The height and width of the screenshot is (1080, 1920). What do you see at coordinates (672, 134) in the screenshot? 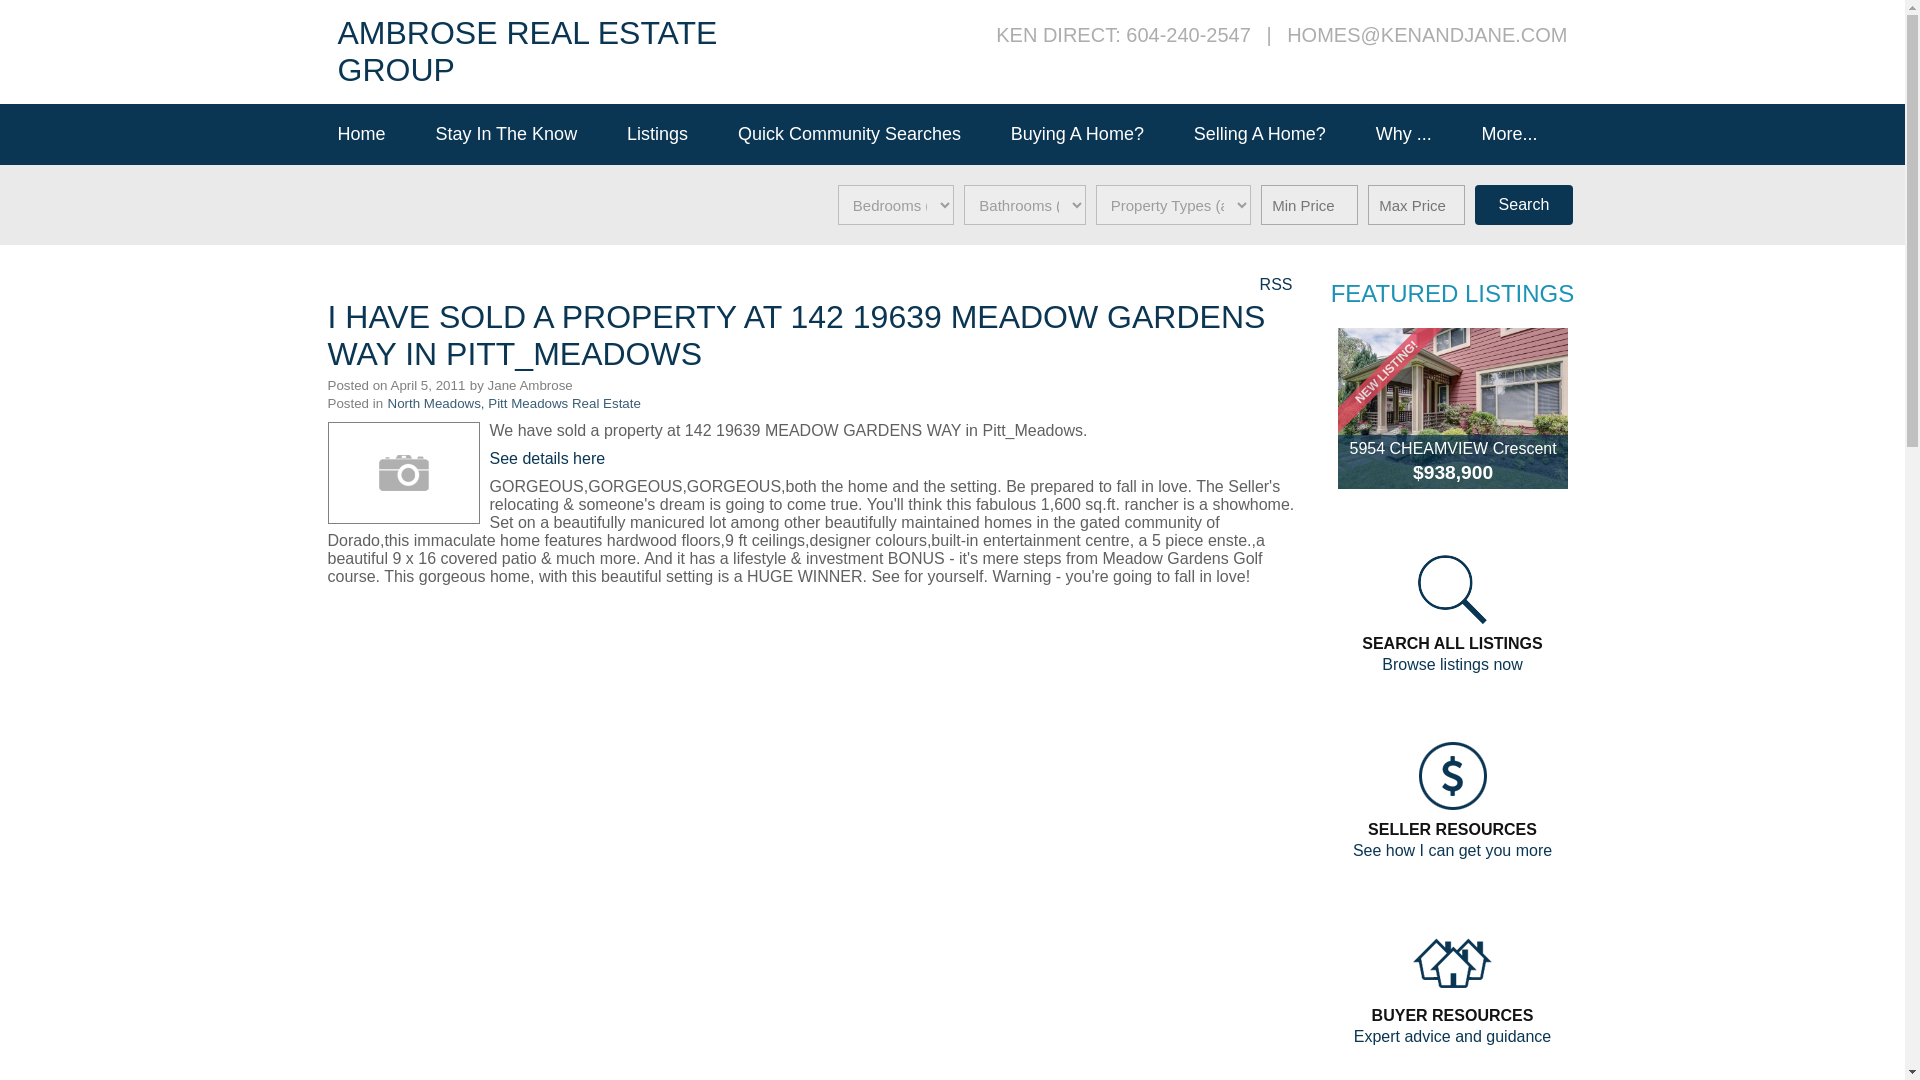
I see `Listings` at bounding box center [672, 134].